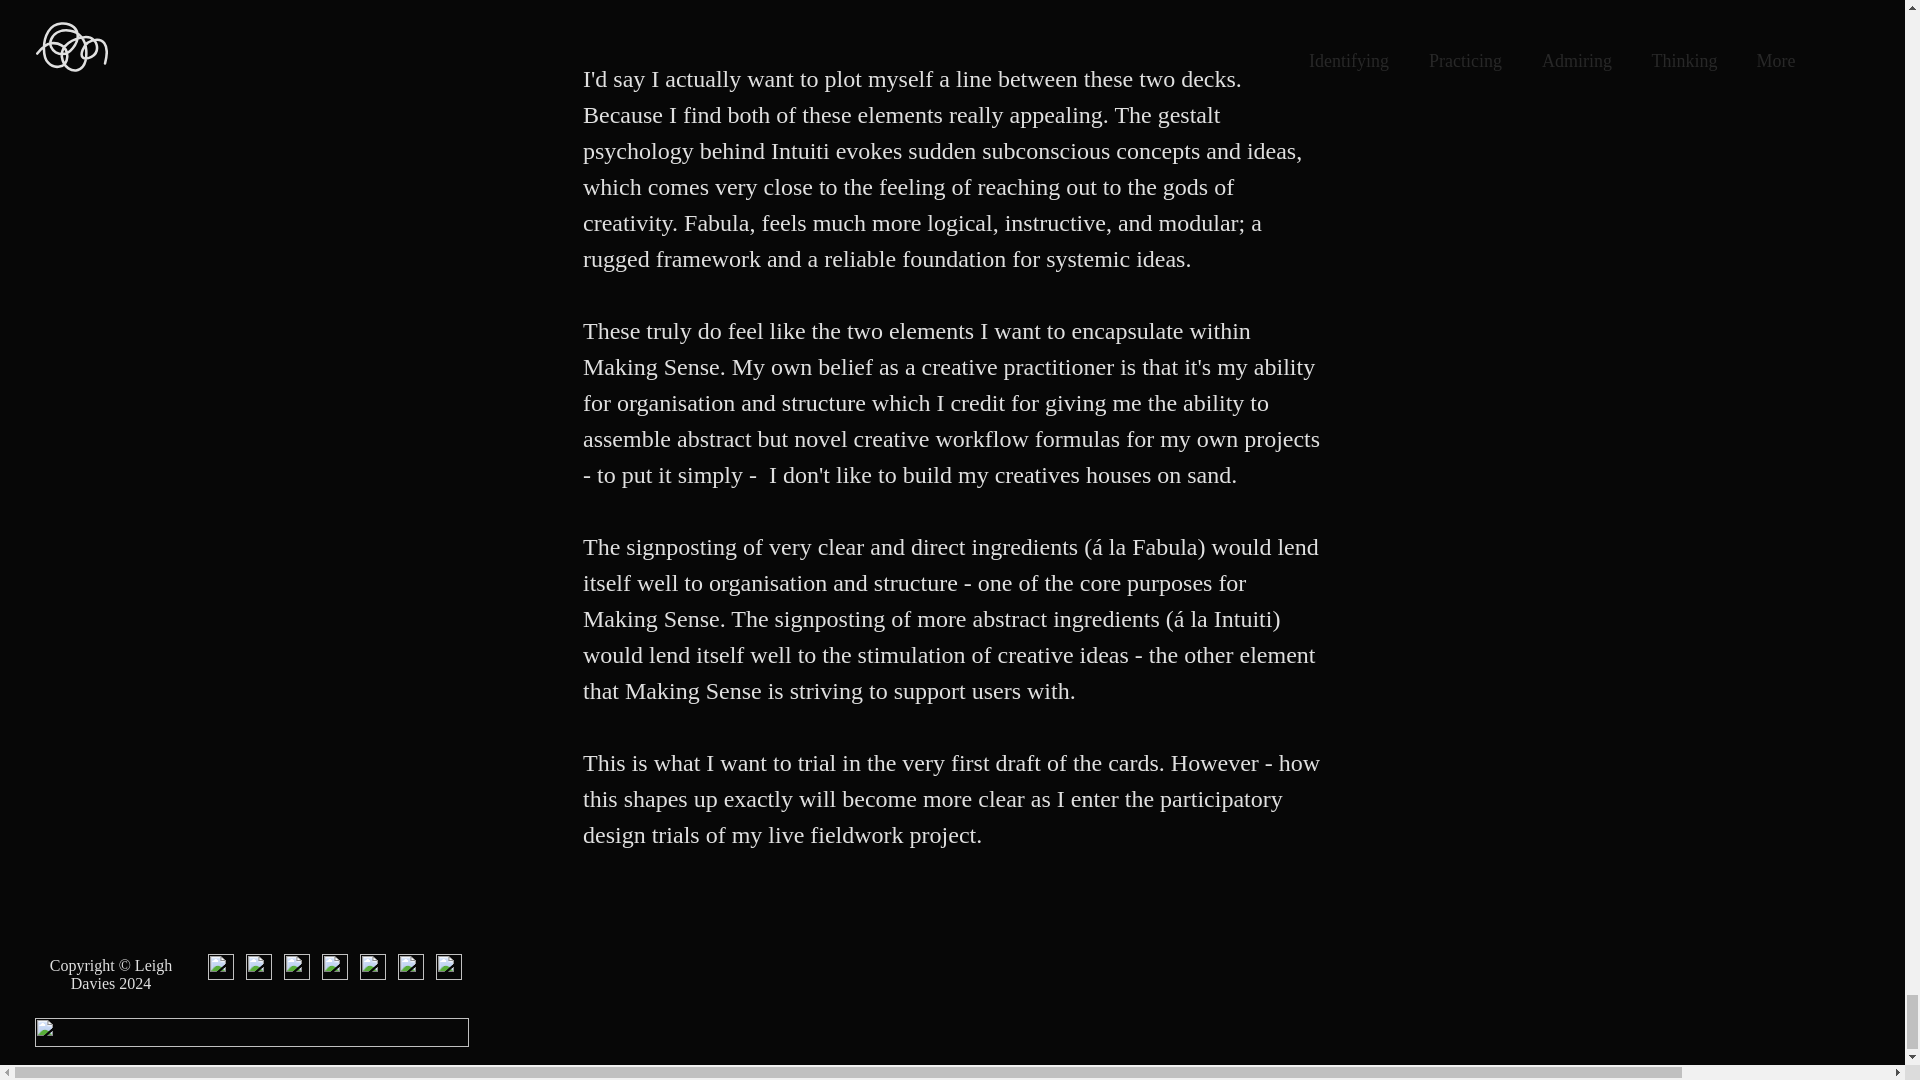  I want to click on Facebook, so click(334, 966).